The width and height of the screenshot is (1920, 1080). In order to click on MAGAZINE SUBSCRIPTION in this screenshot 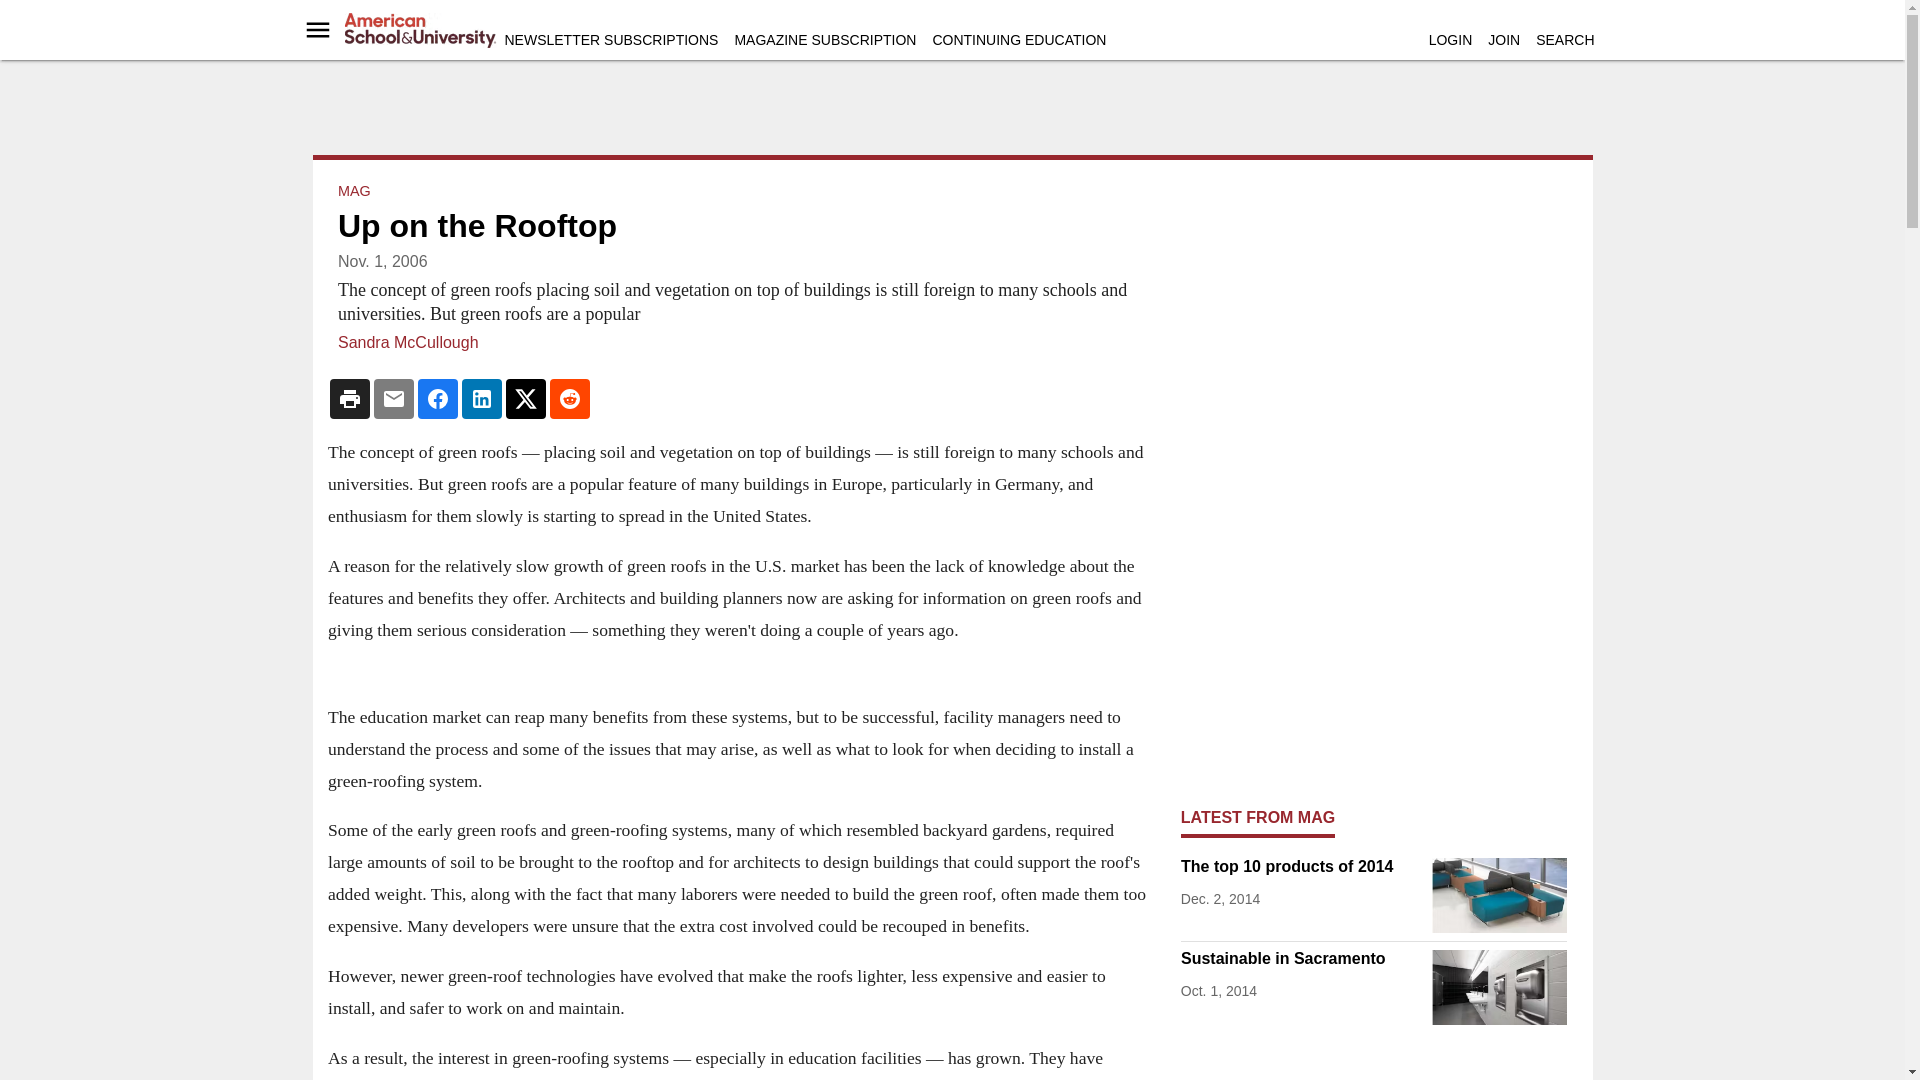, I will do `click(824, 40)`.